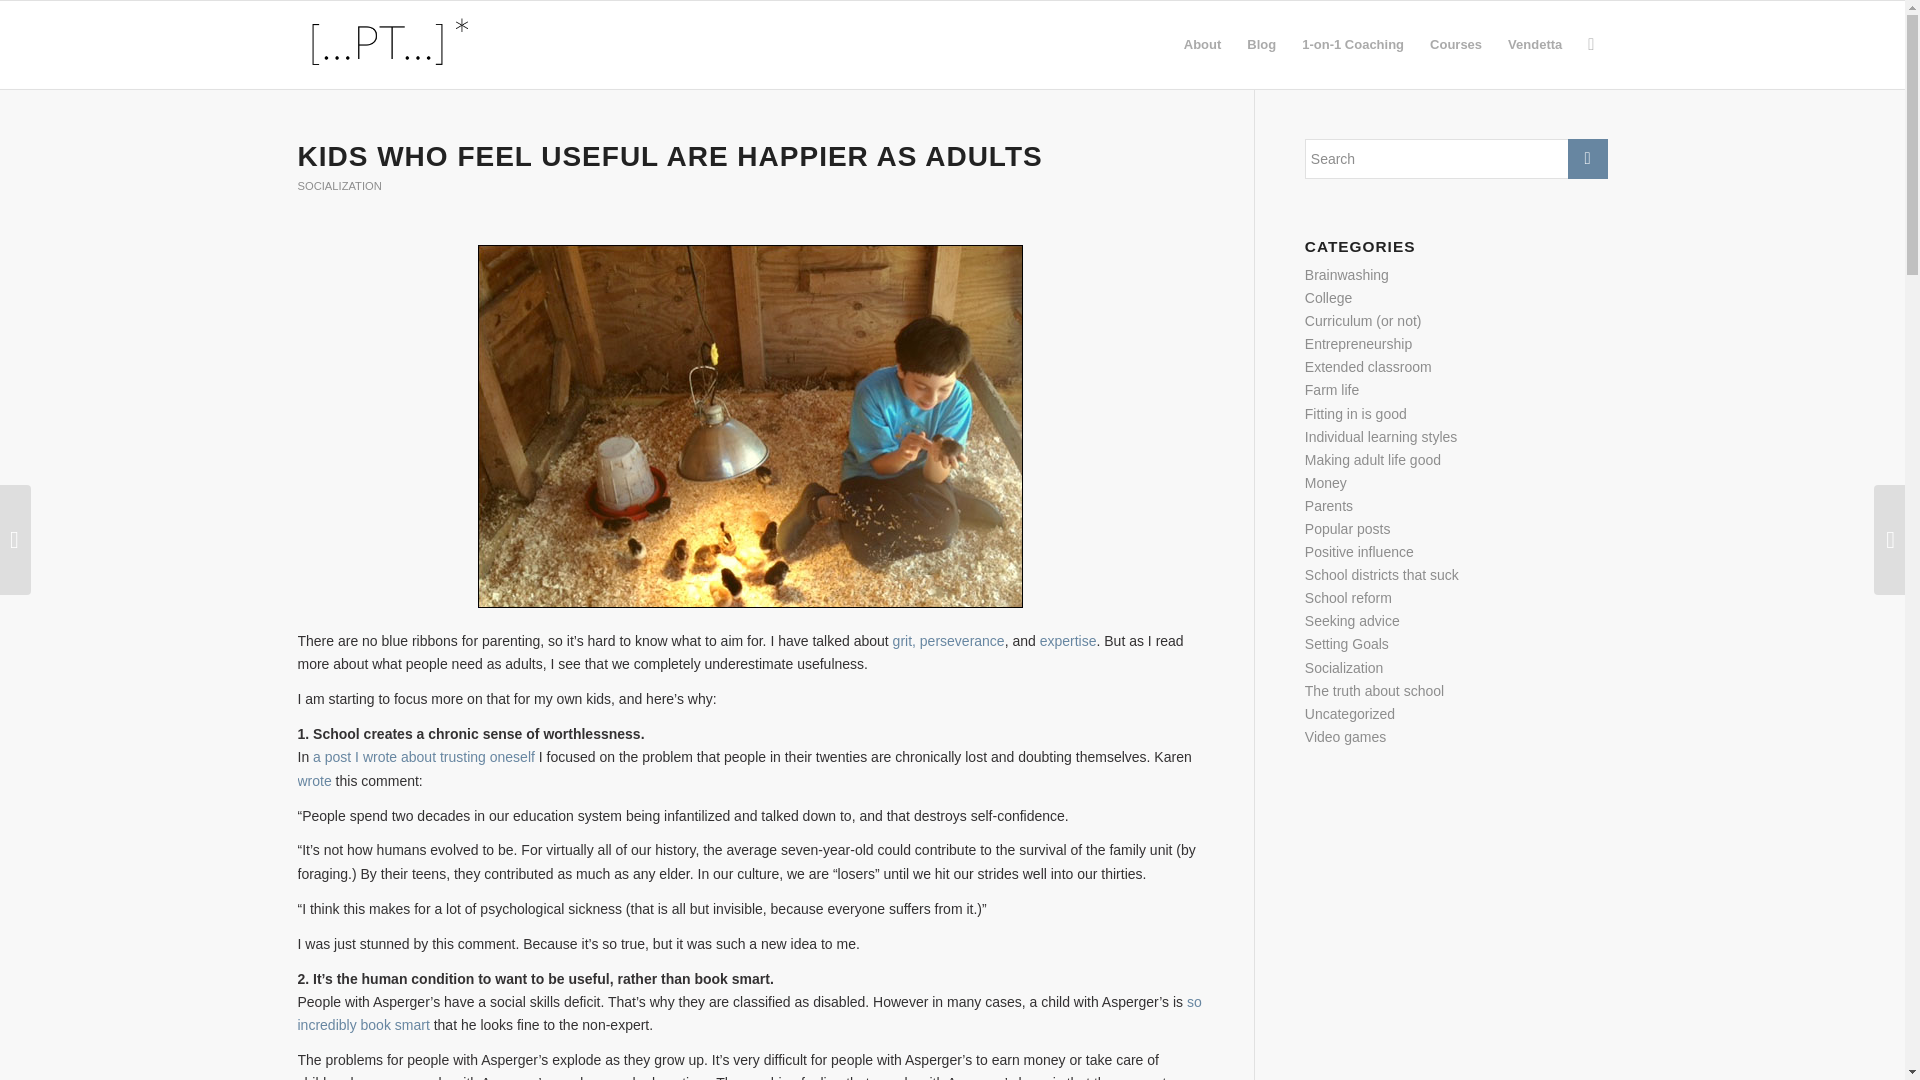 Image resolution: width=1920 pixels, height=1080 pixels. Describe the element at coordinates (1346, 274) in the screenshot. I see `Brainwashing` at that location.